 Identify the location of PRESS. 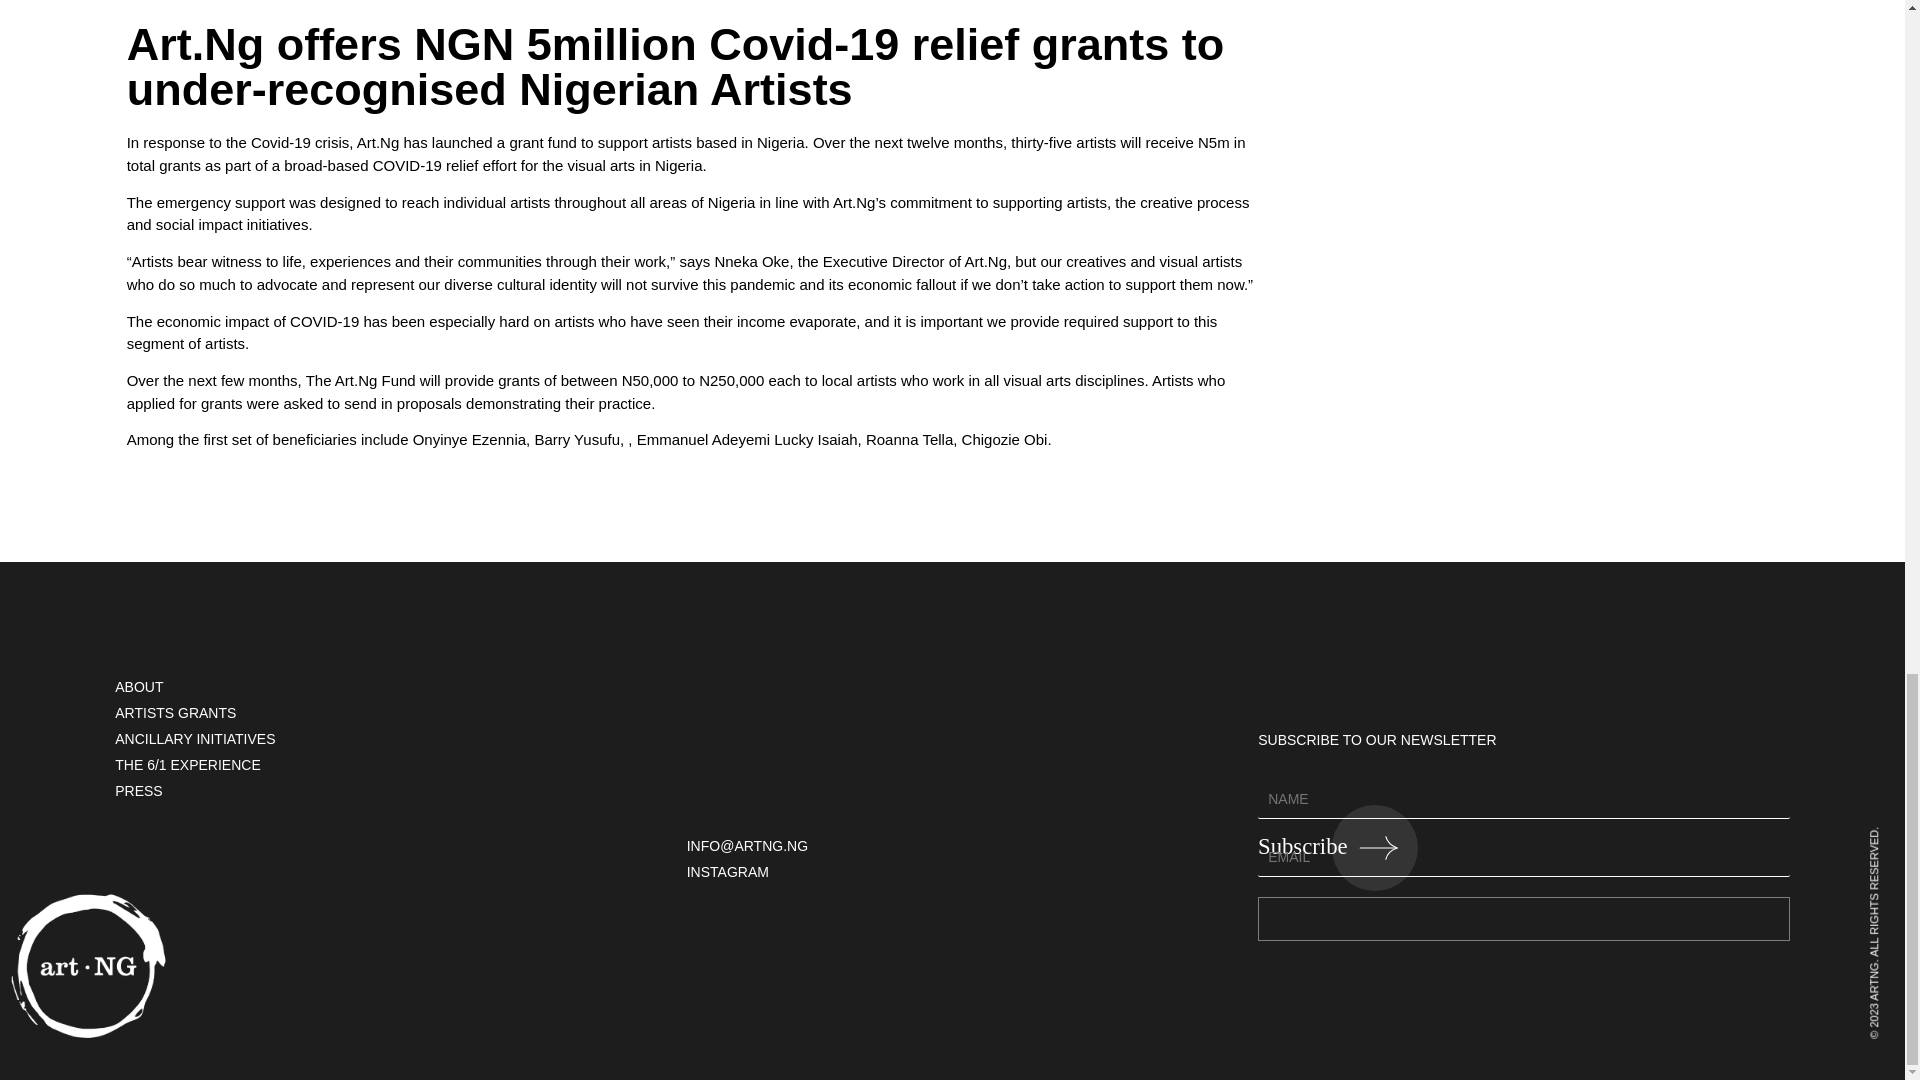
(380, 791).